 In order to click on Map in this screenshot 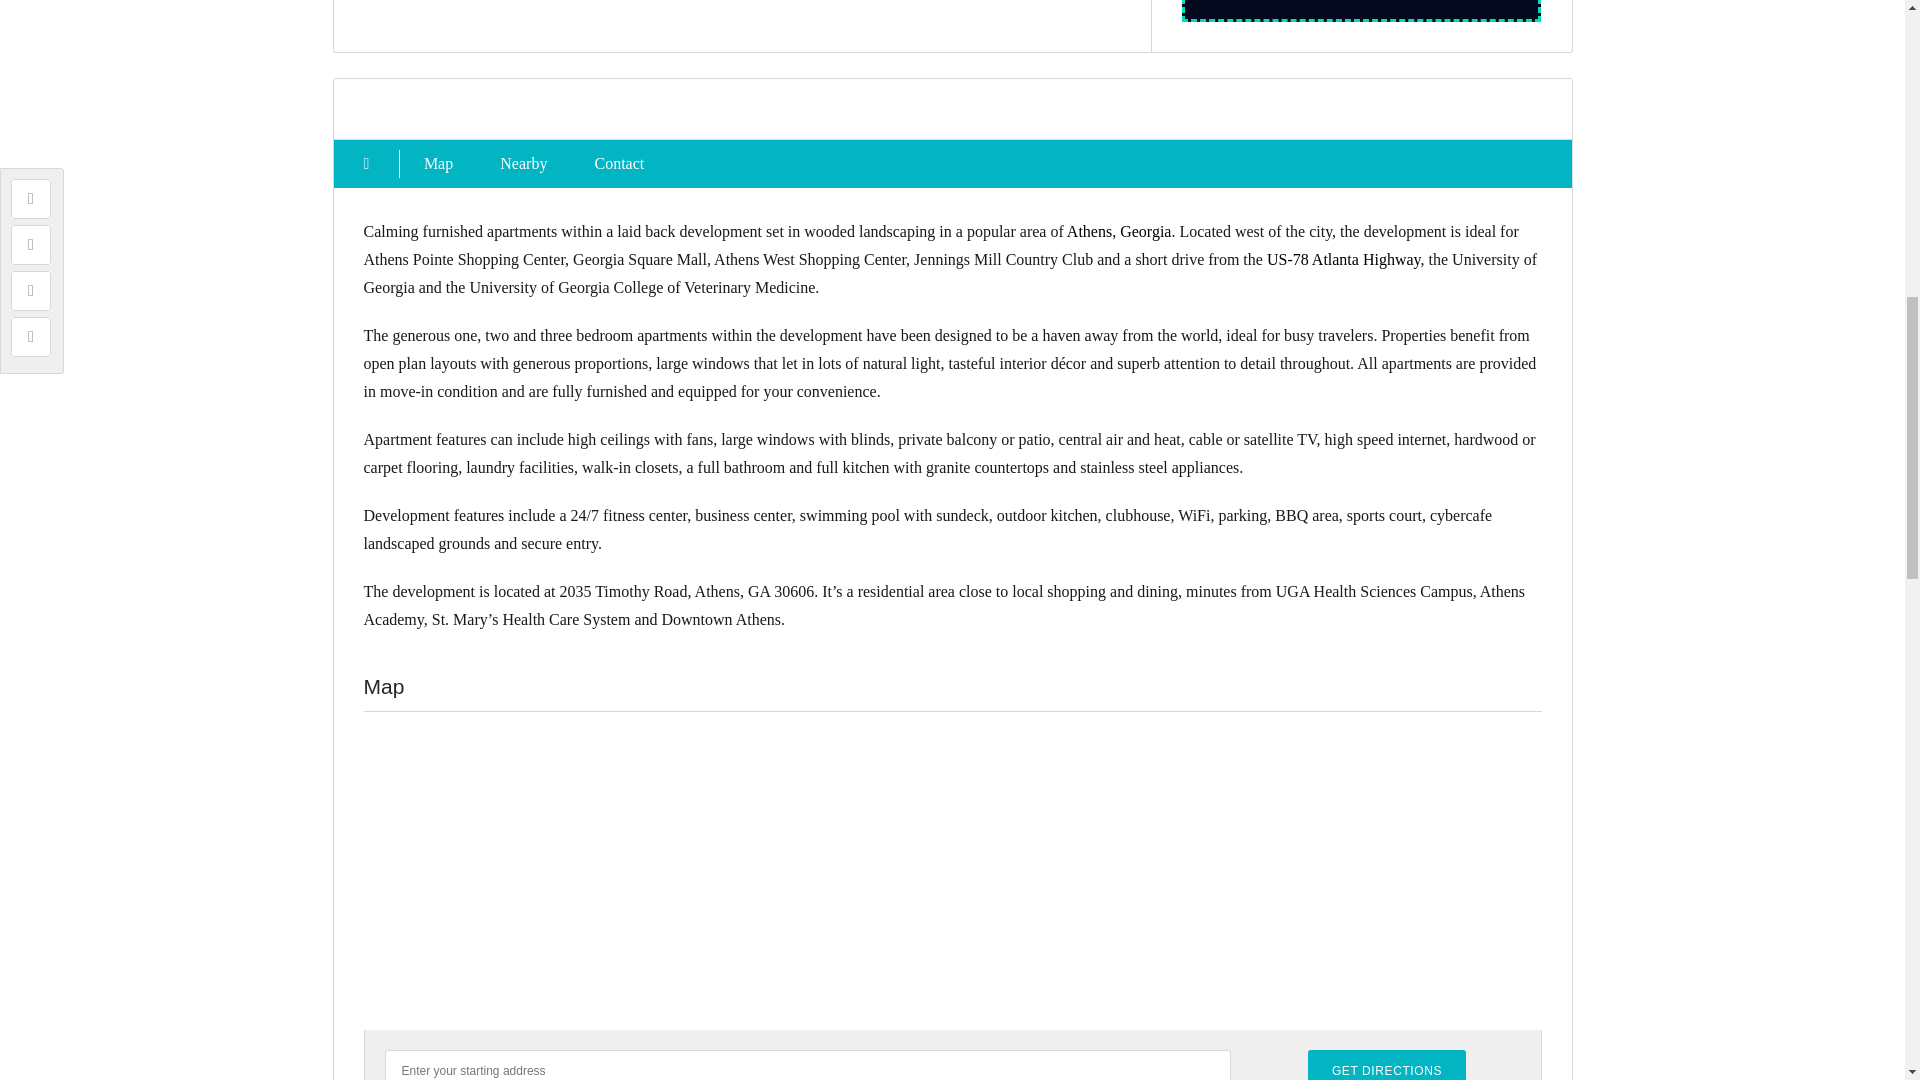, I will do `click(438, 163)`.